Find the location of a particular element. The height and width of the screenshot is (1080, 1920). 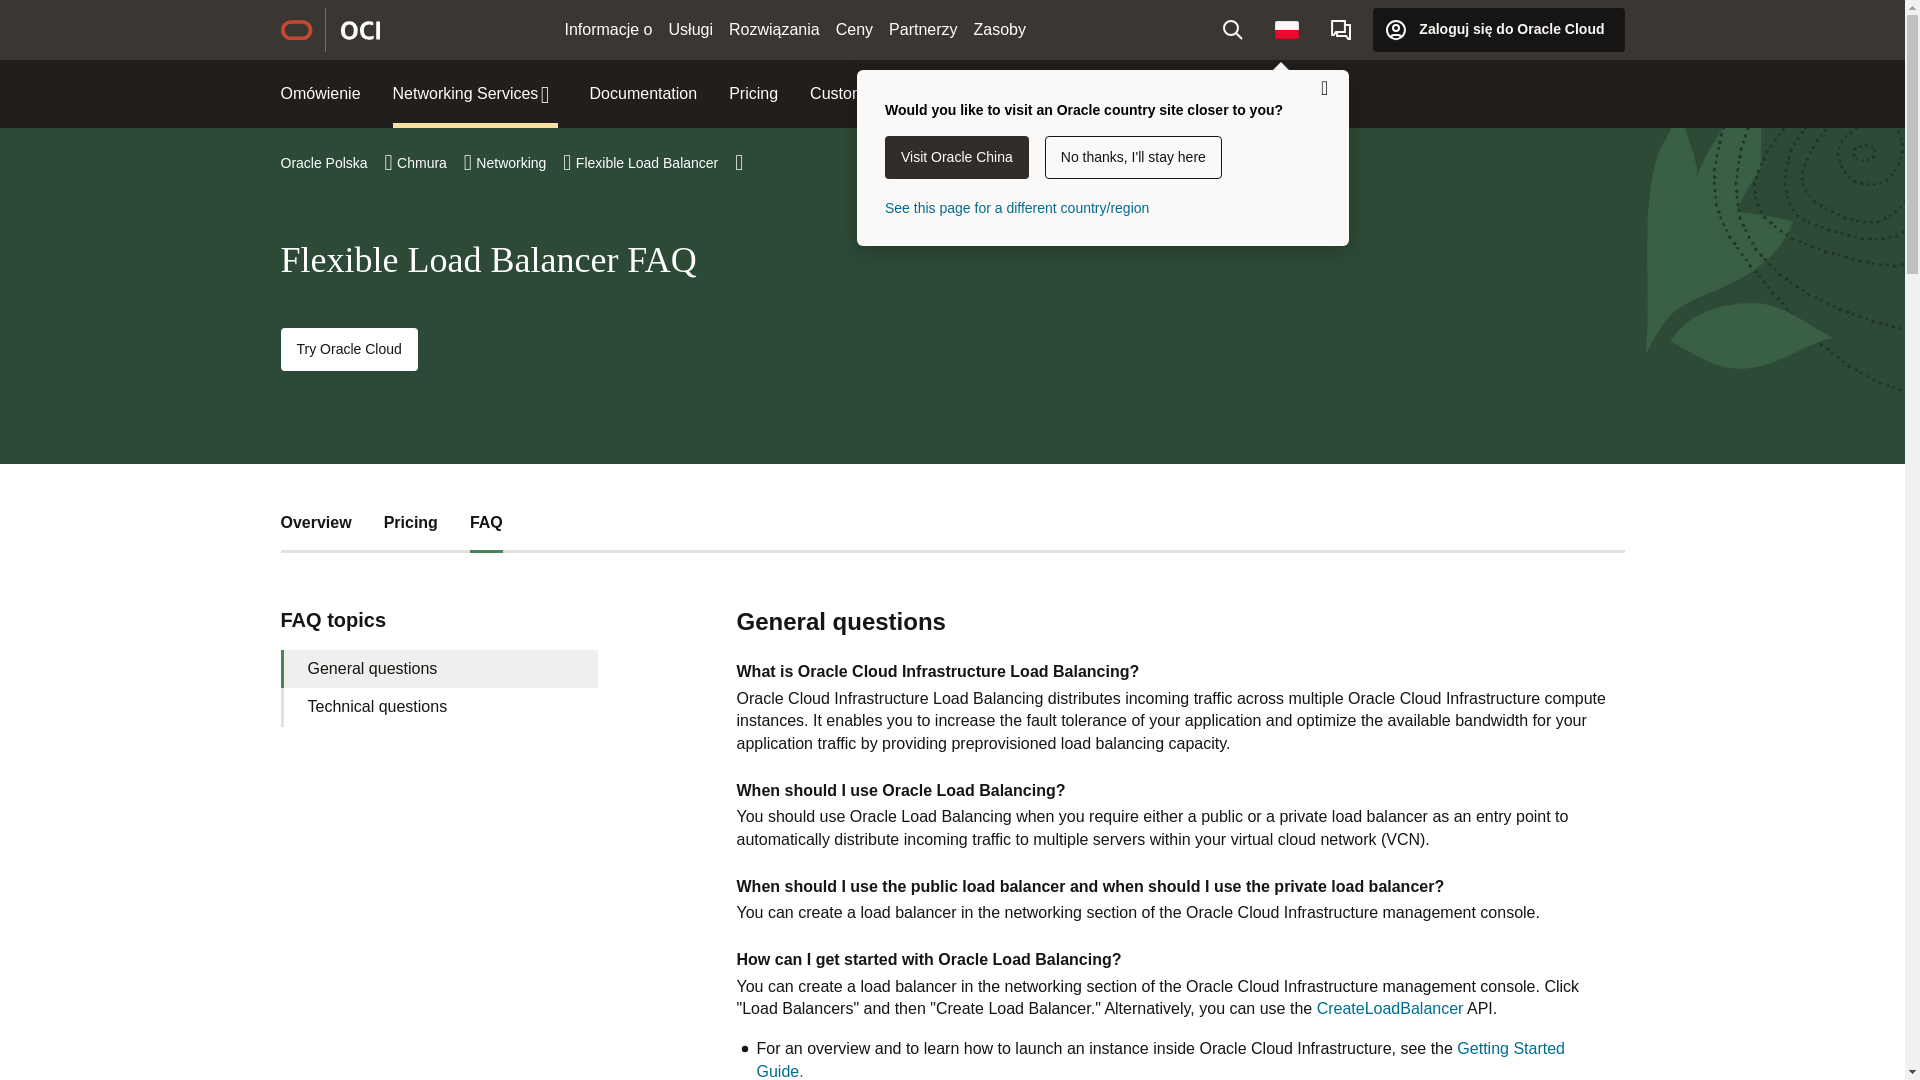

Informacje o is located at coordinates (608, 30).